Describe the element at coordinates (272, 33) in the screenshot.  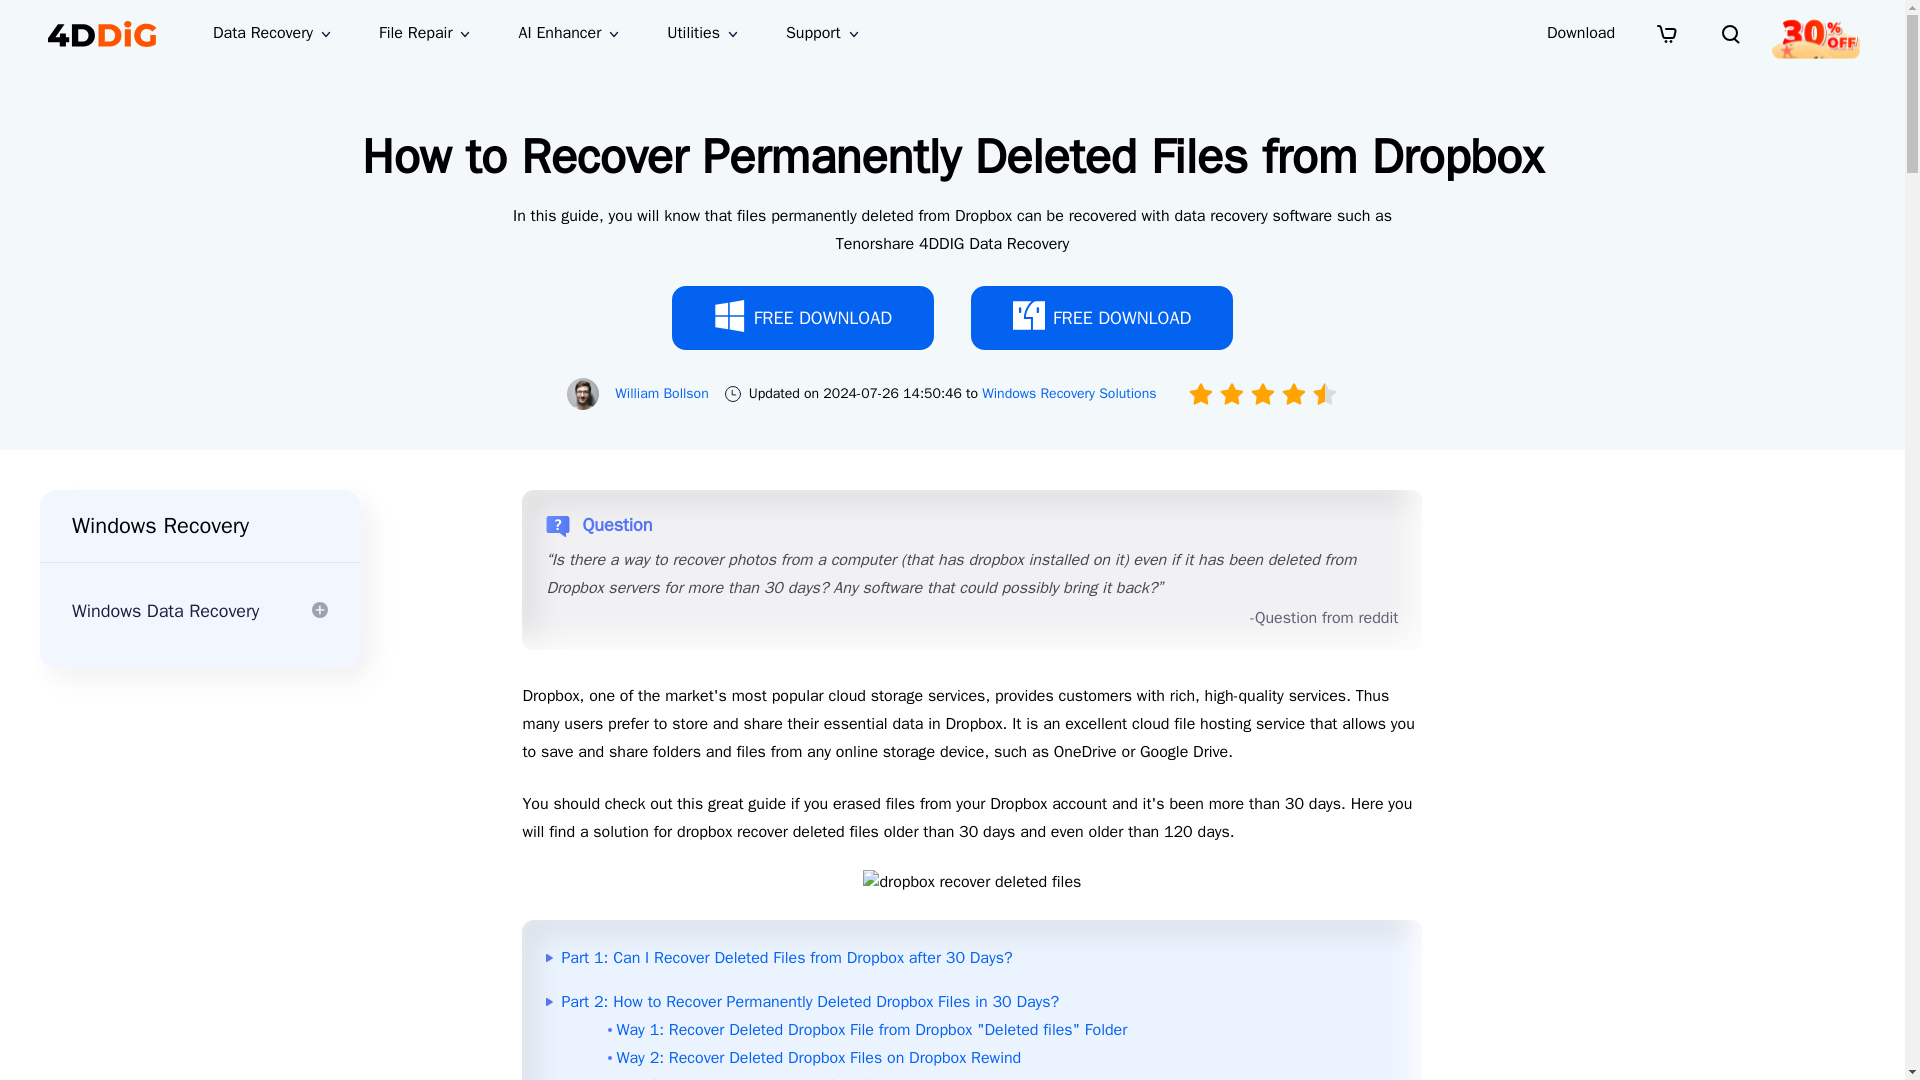
I see `Data Recovery` at that location.